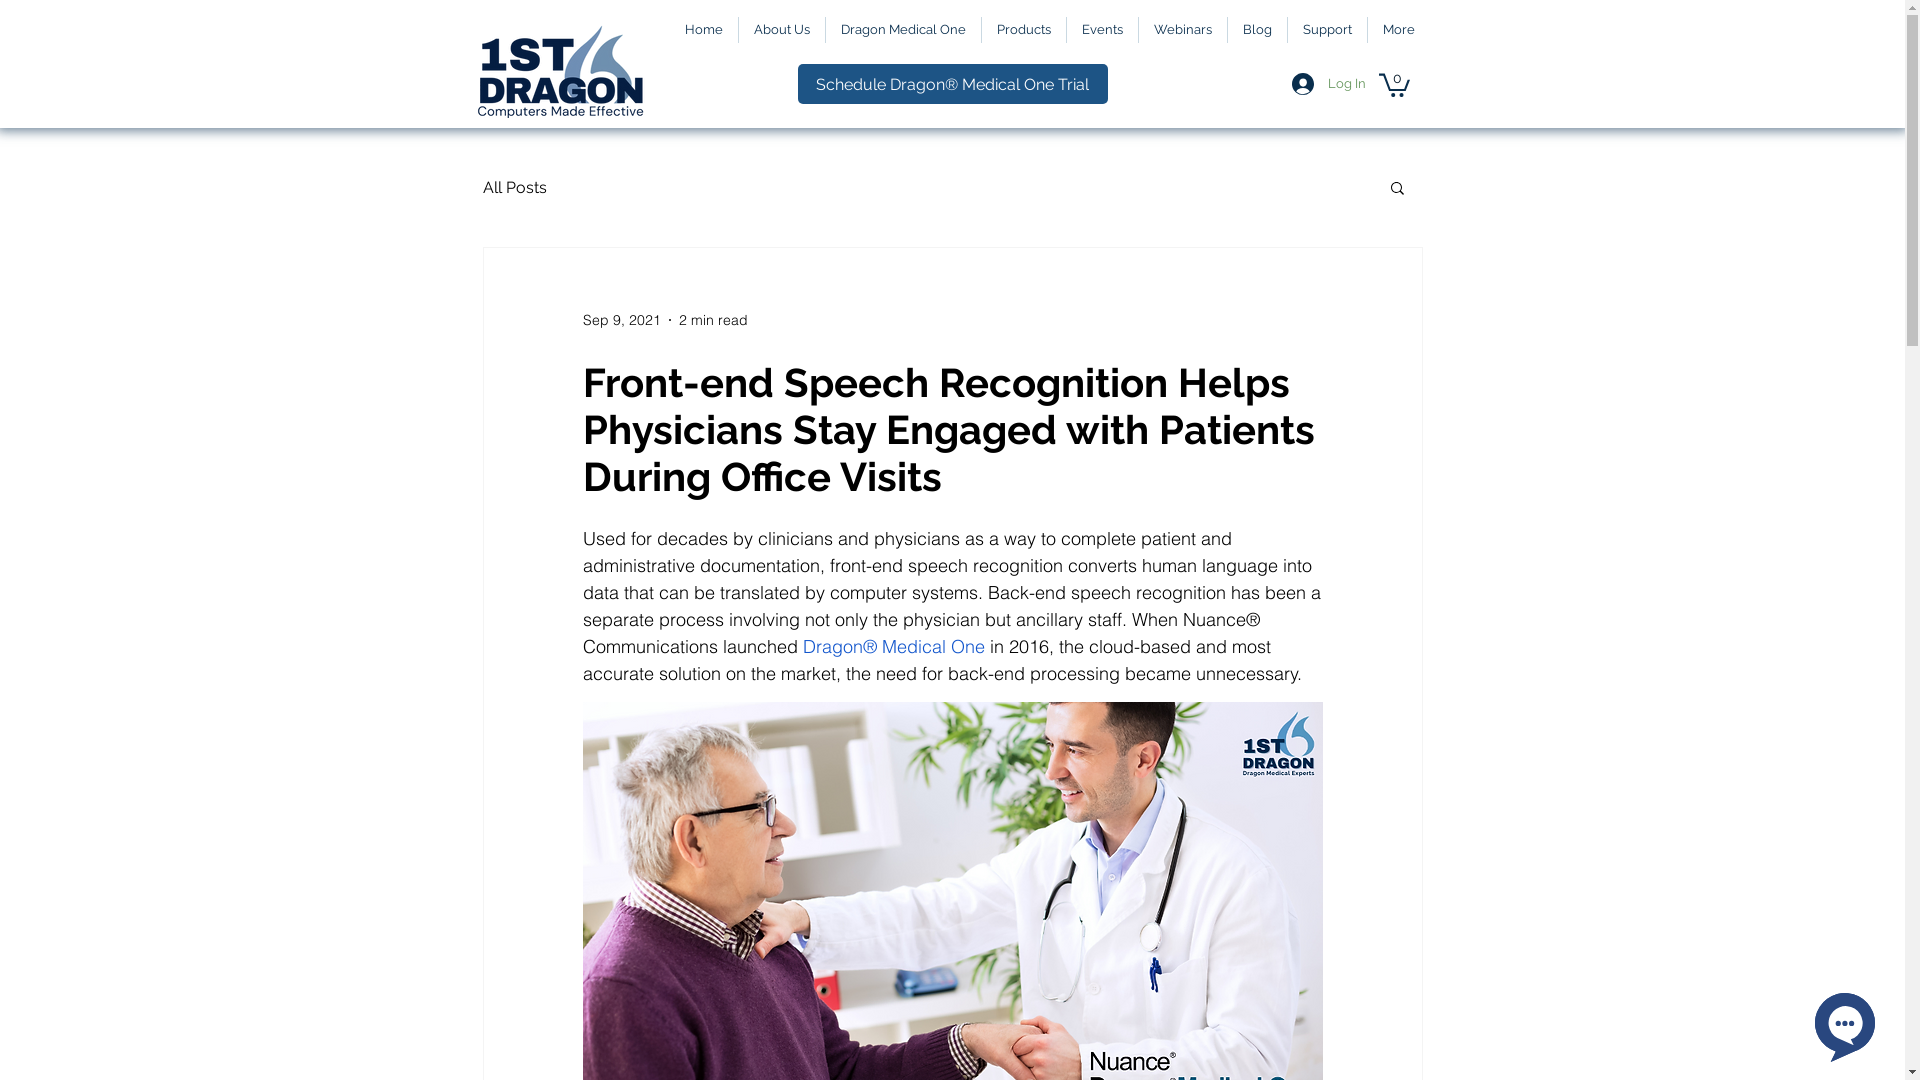 Image resolution: width=1920 pixels, height=1080 pixels. Describe the element at coordinates (1182, 30) in the screenshot. I see `Webinars` at that location.